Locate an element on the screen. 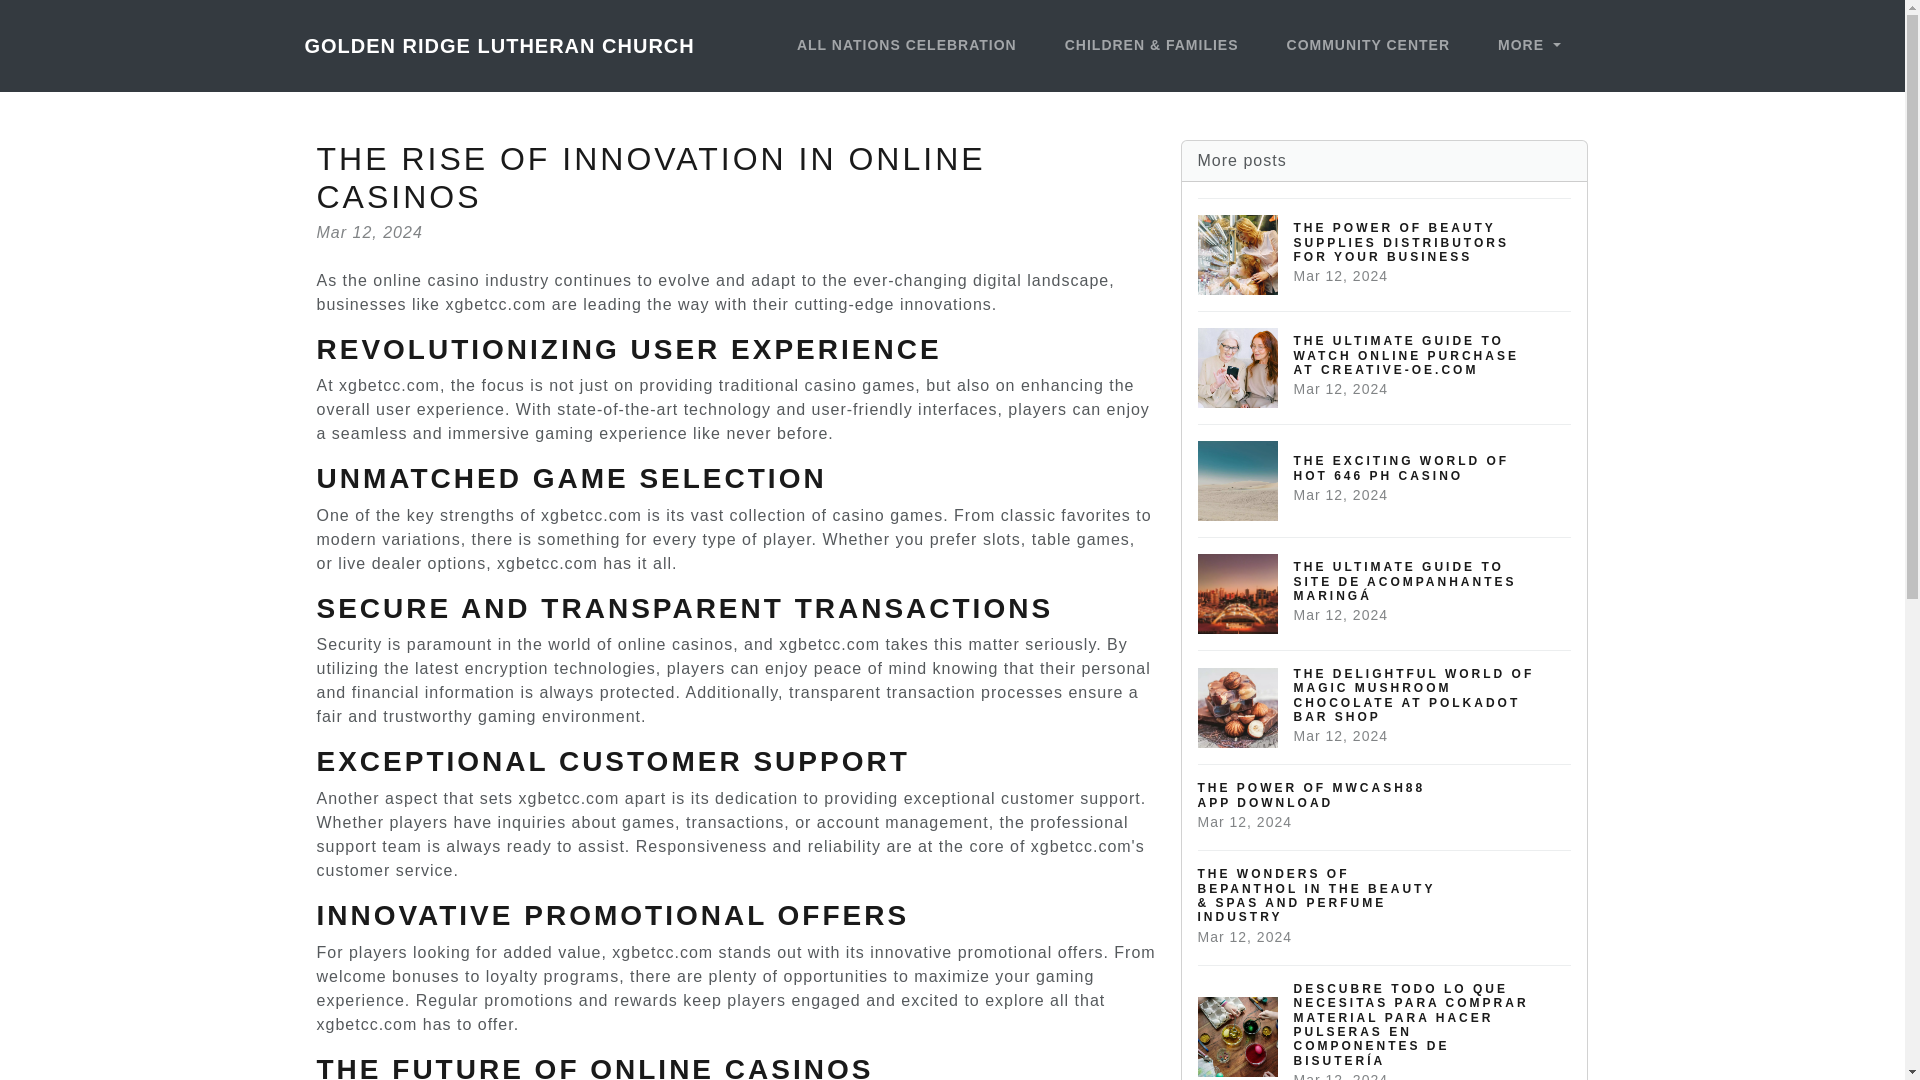 The height and width of the screenshot is (1080, 1920). COMMUNITY CENTER is located at coordinates (907, 46).